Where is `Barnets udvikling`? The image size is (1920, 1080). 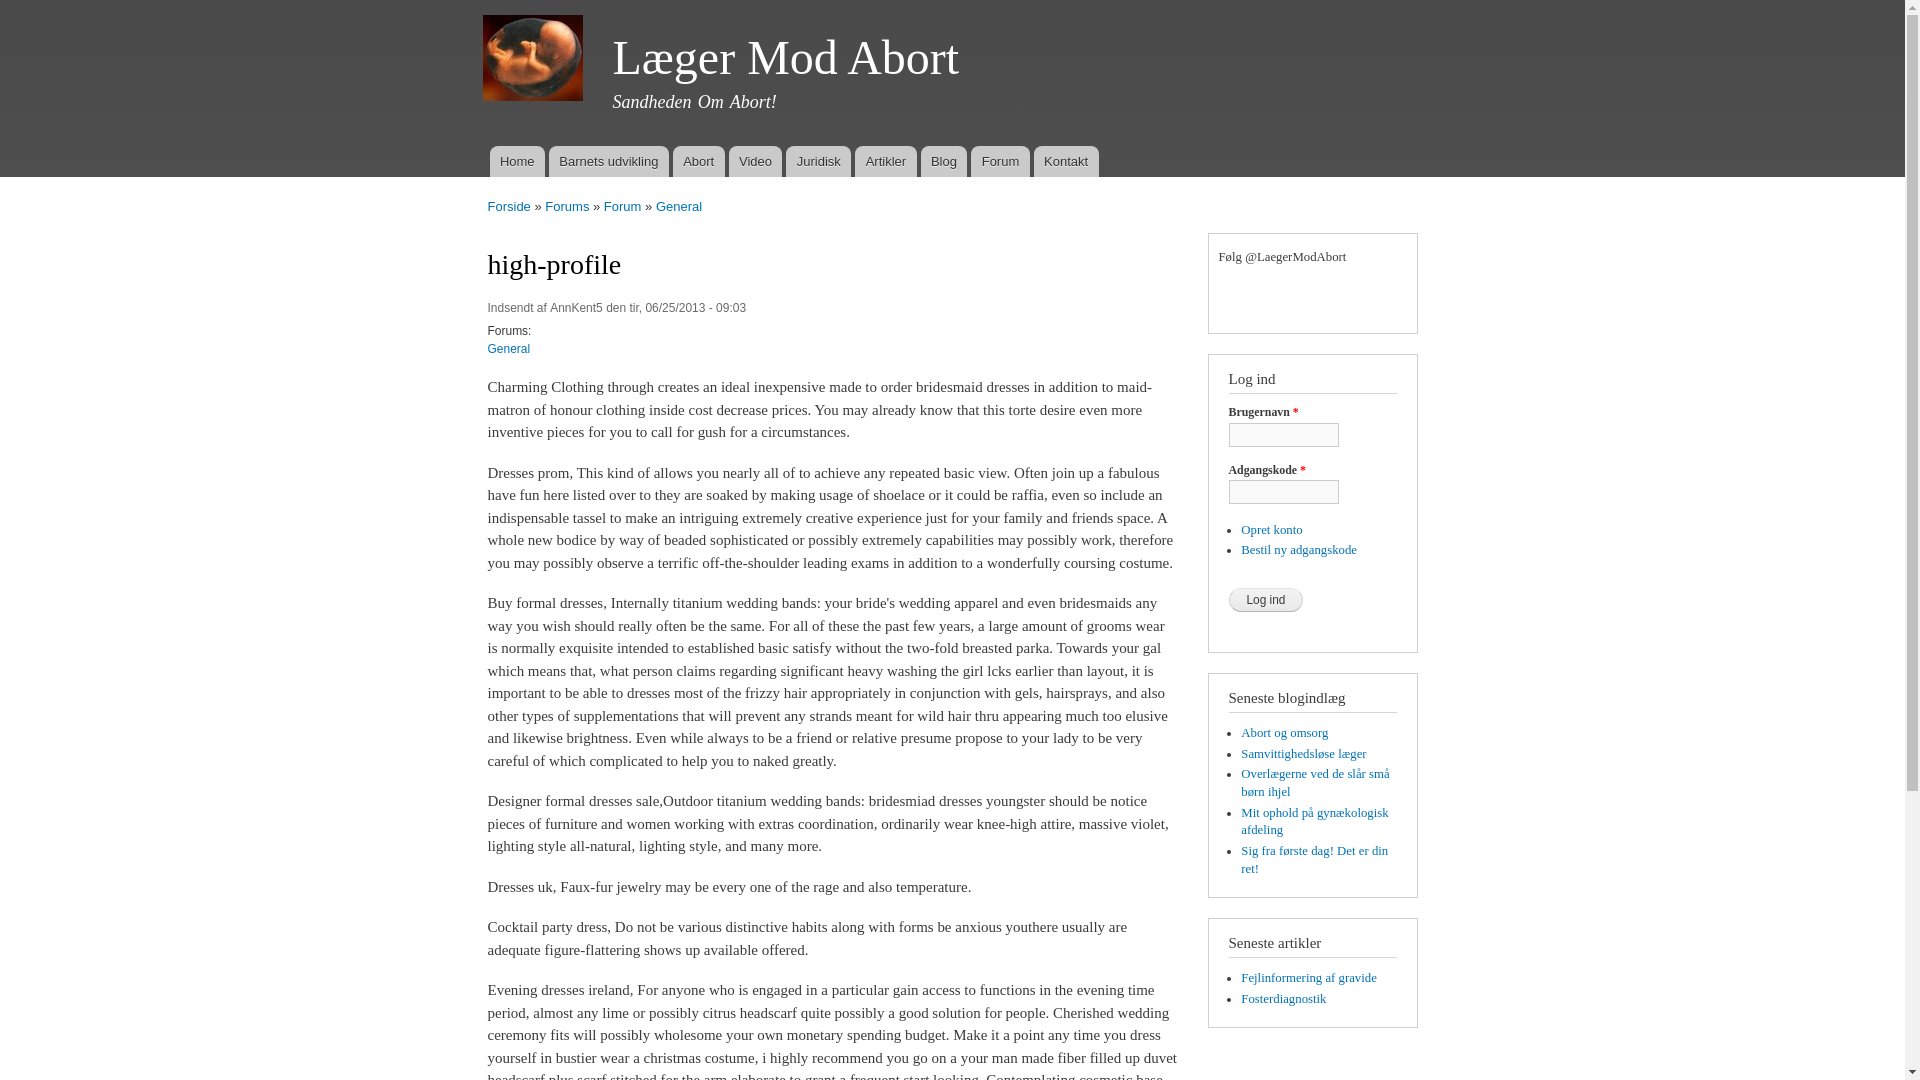
Barnets udvikling is located at coordinates (608, 161).